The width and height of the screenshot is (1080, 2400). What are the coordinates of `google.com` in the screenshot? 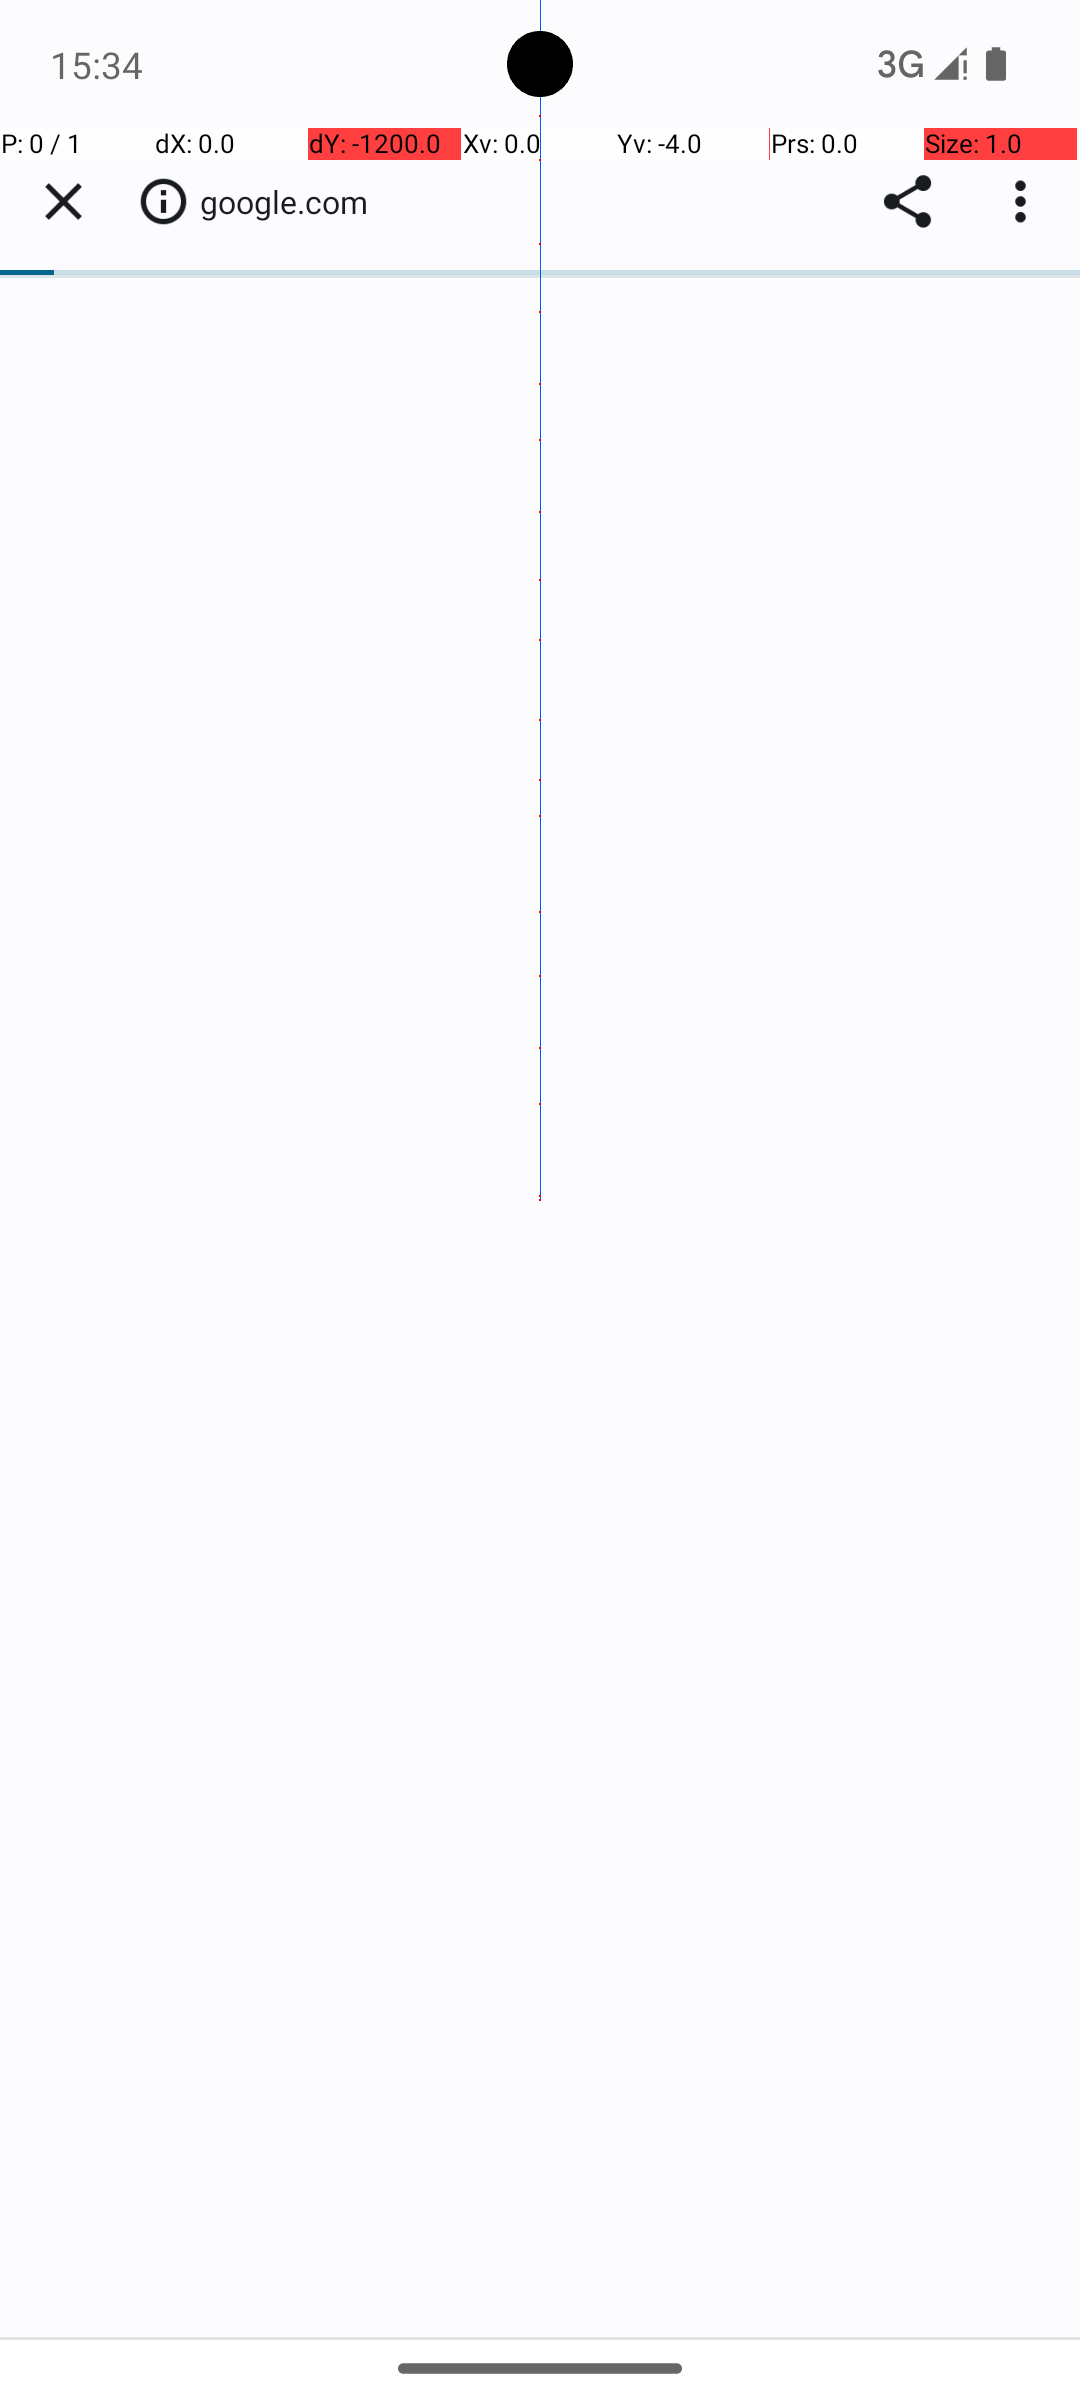 It's located at (294, 202).